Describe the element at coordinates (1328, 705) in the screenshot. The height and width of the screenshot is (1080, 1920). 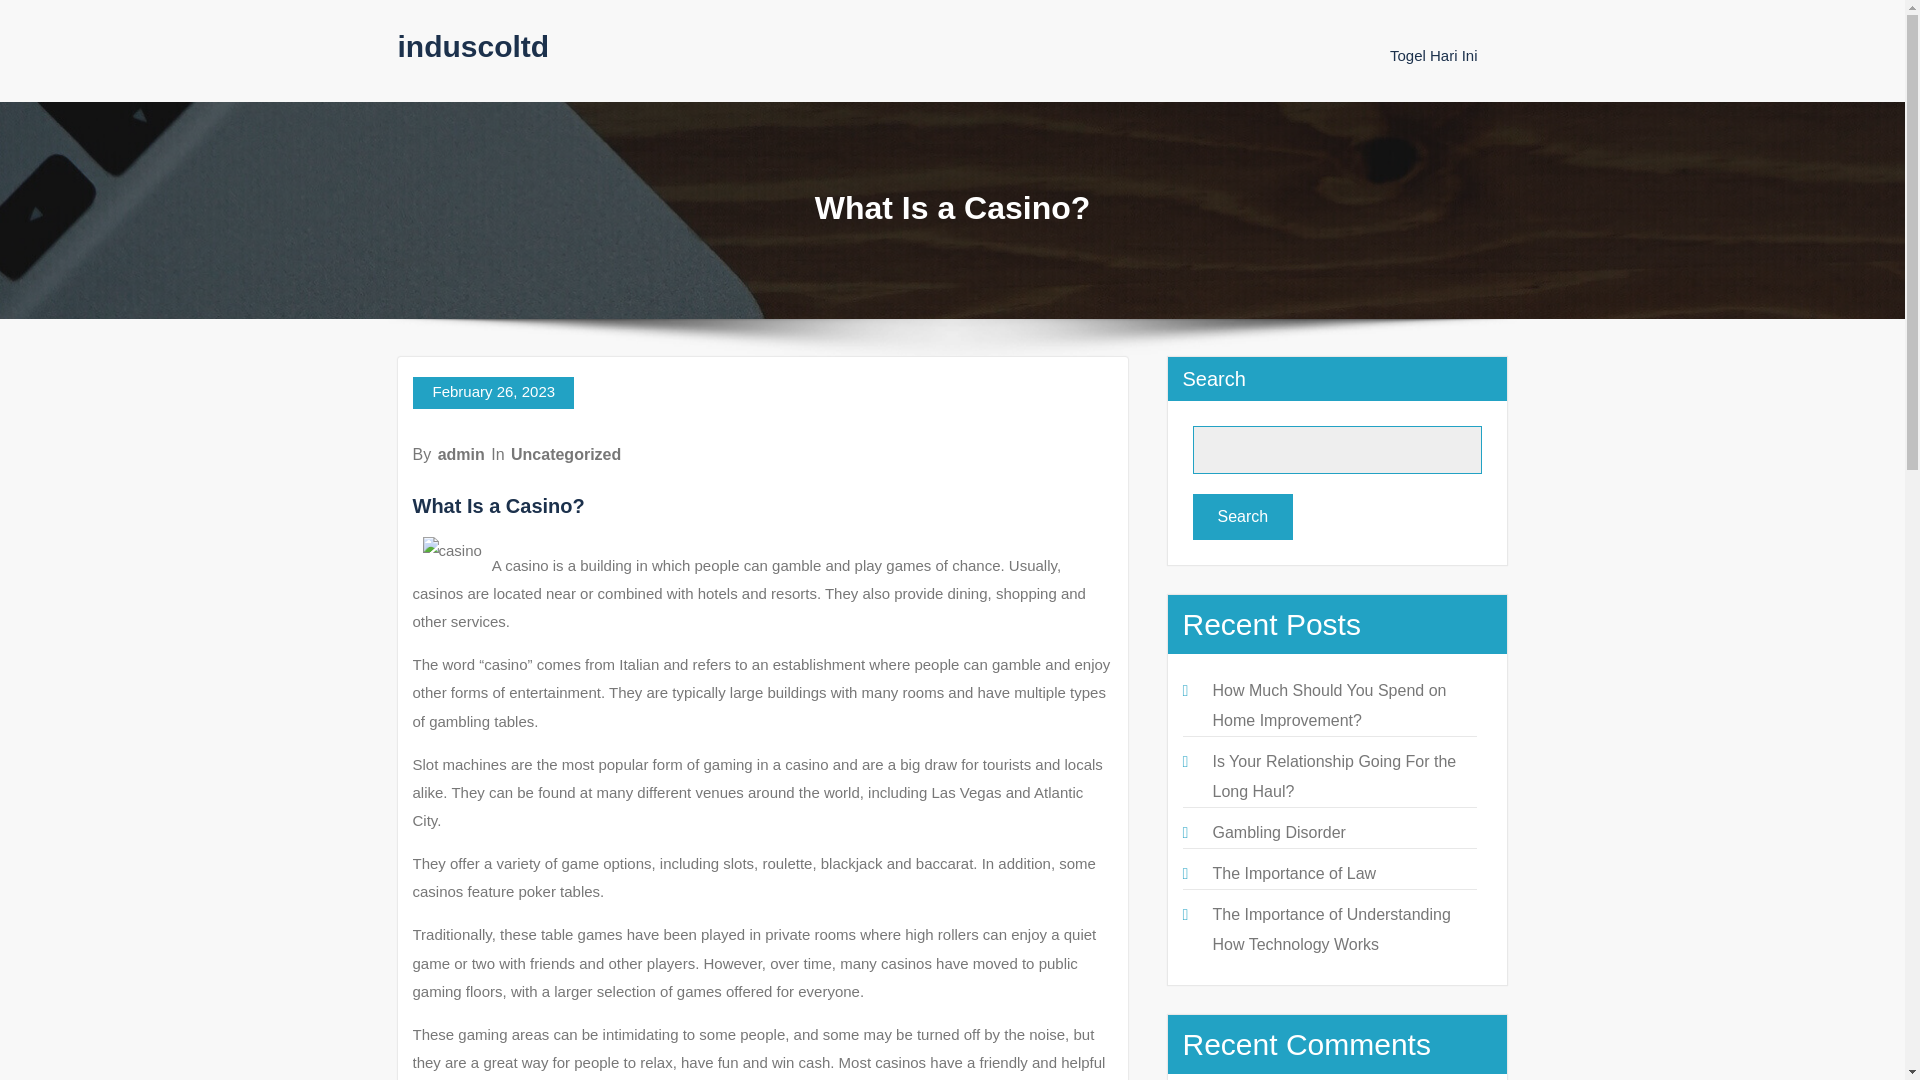
I see `How Much Should You Spend on Home Improvement?` at that location.